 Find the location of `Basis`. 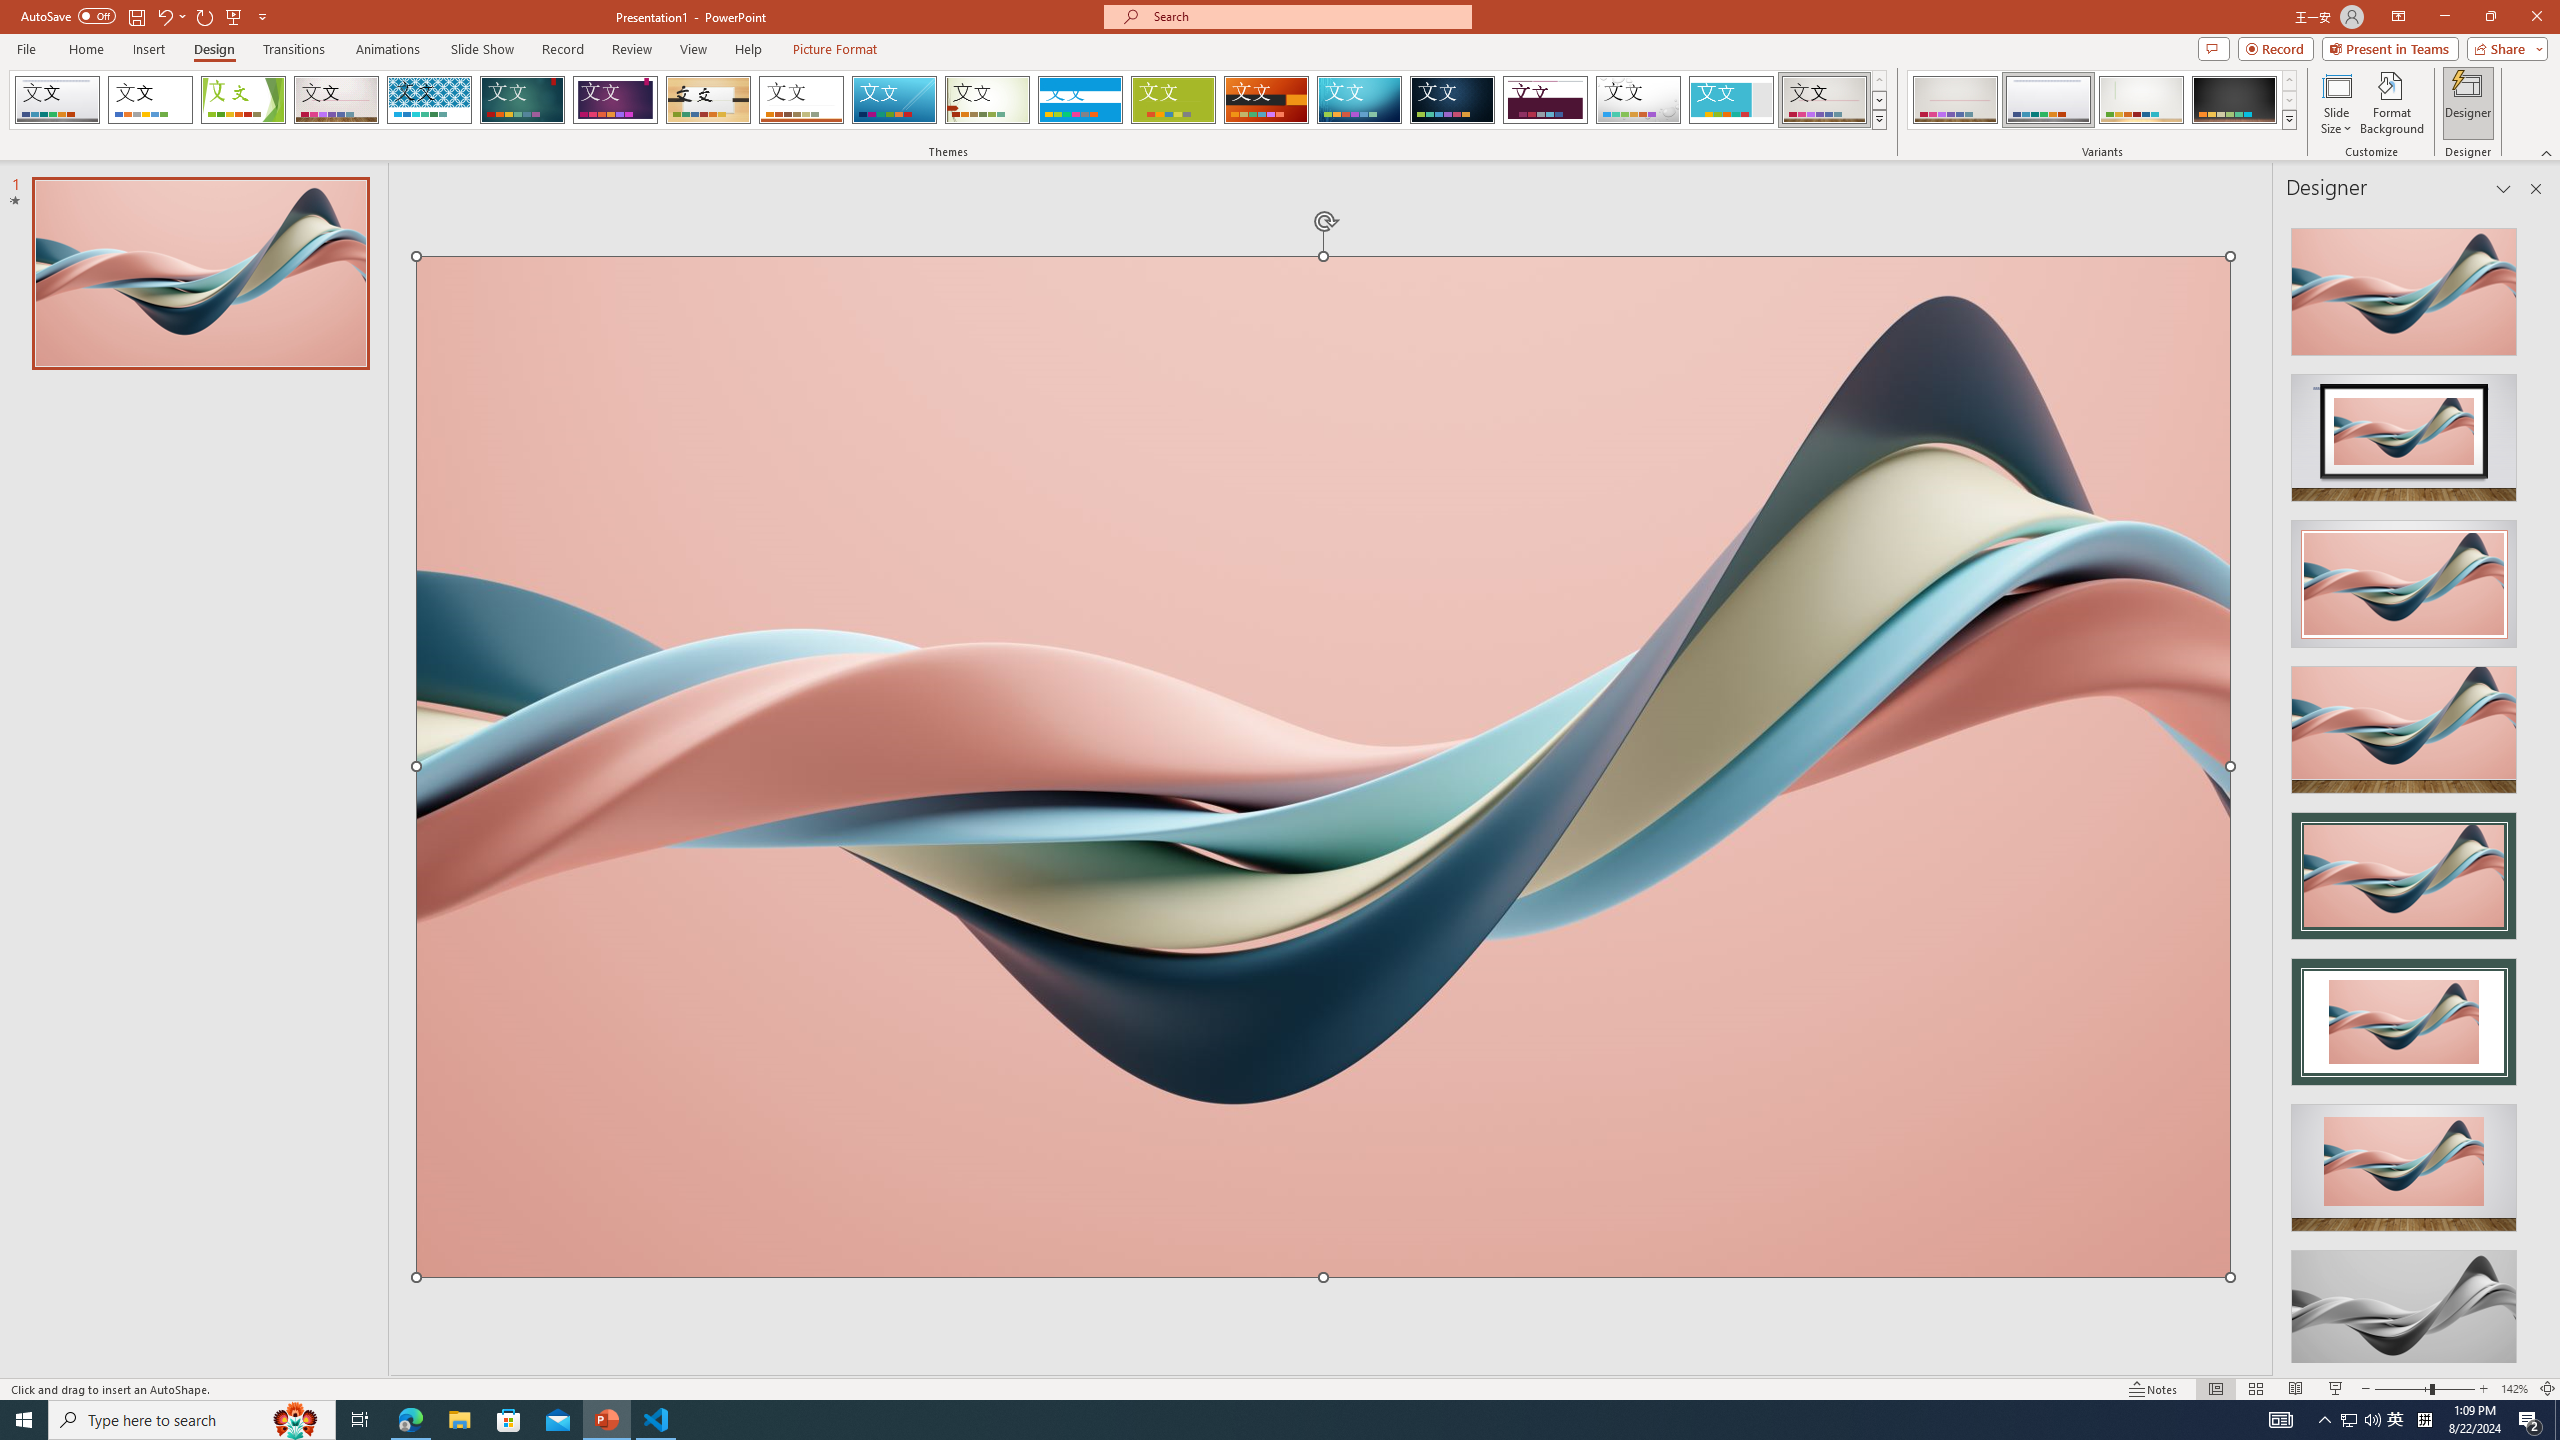

Basis is located at coordinates (1174, 100).